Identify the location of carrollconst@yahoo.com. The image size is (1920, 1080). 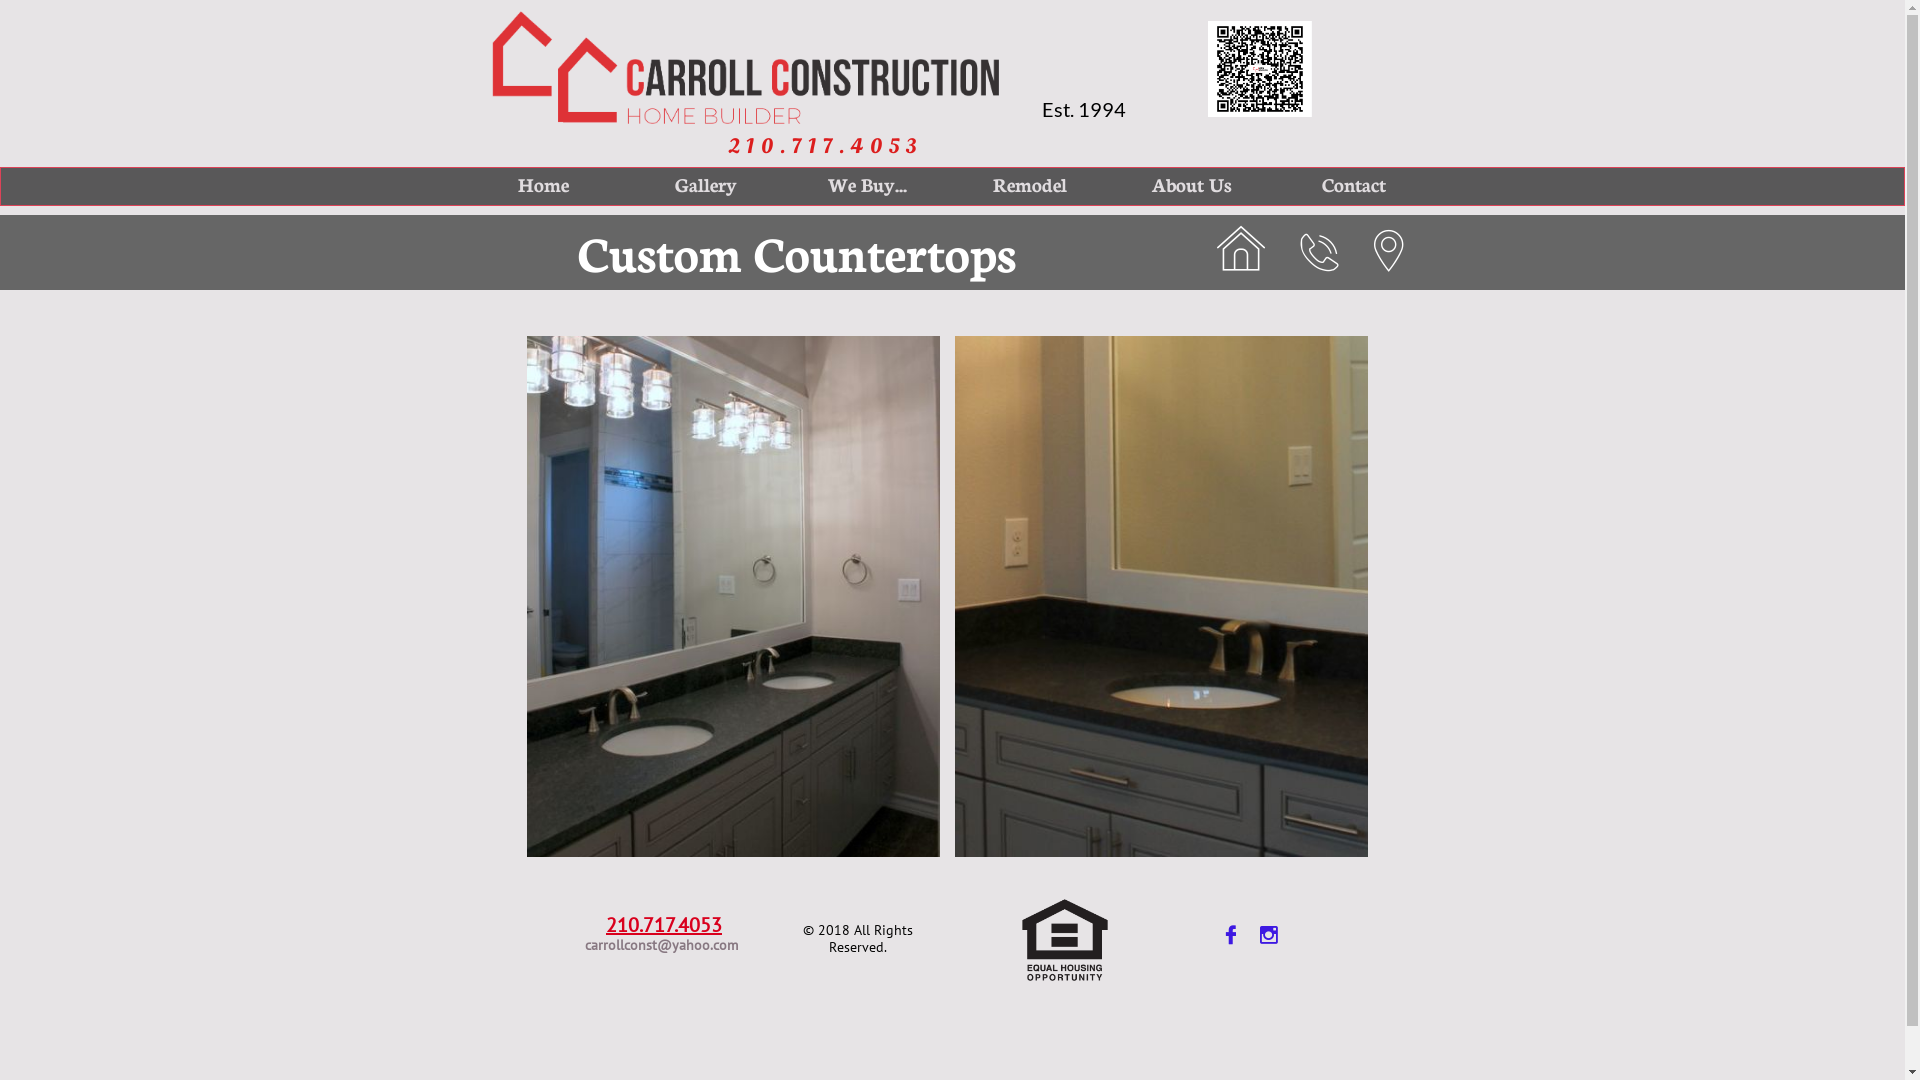
(662, 945).